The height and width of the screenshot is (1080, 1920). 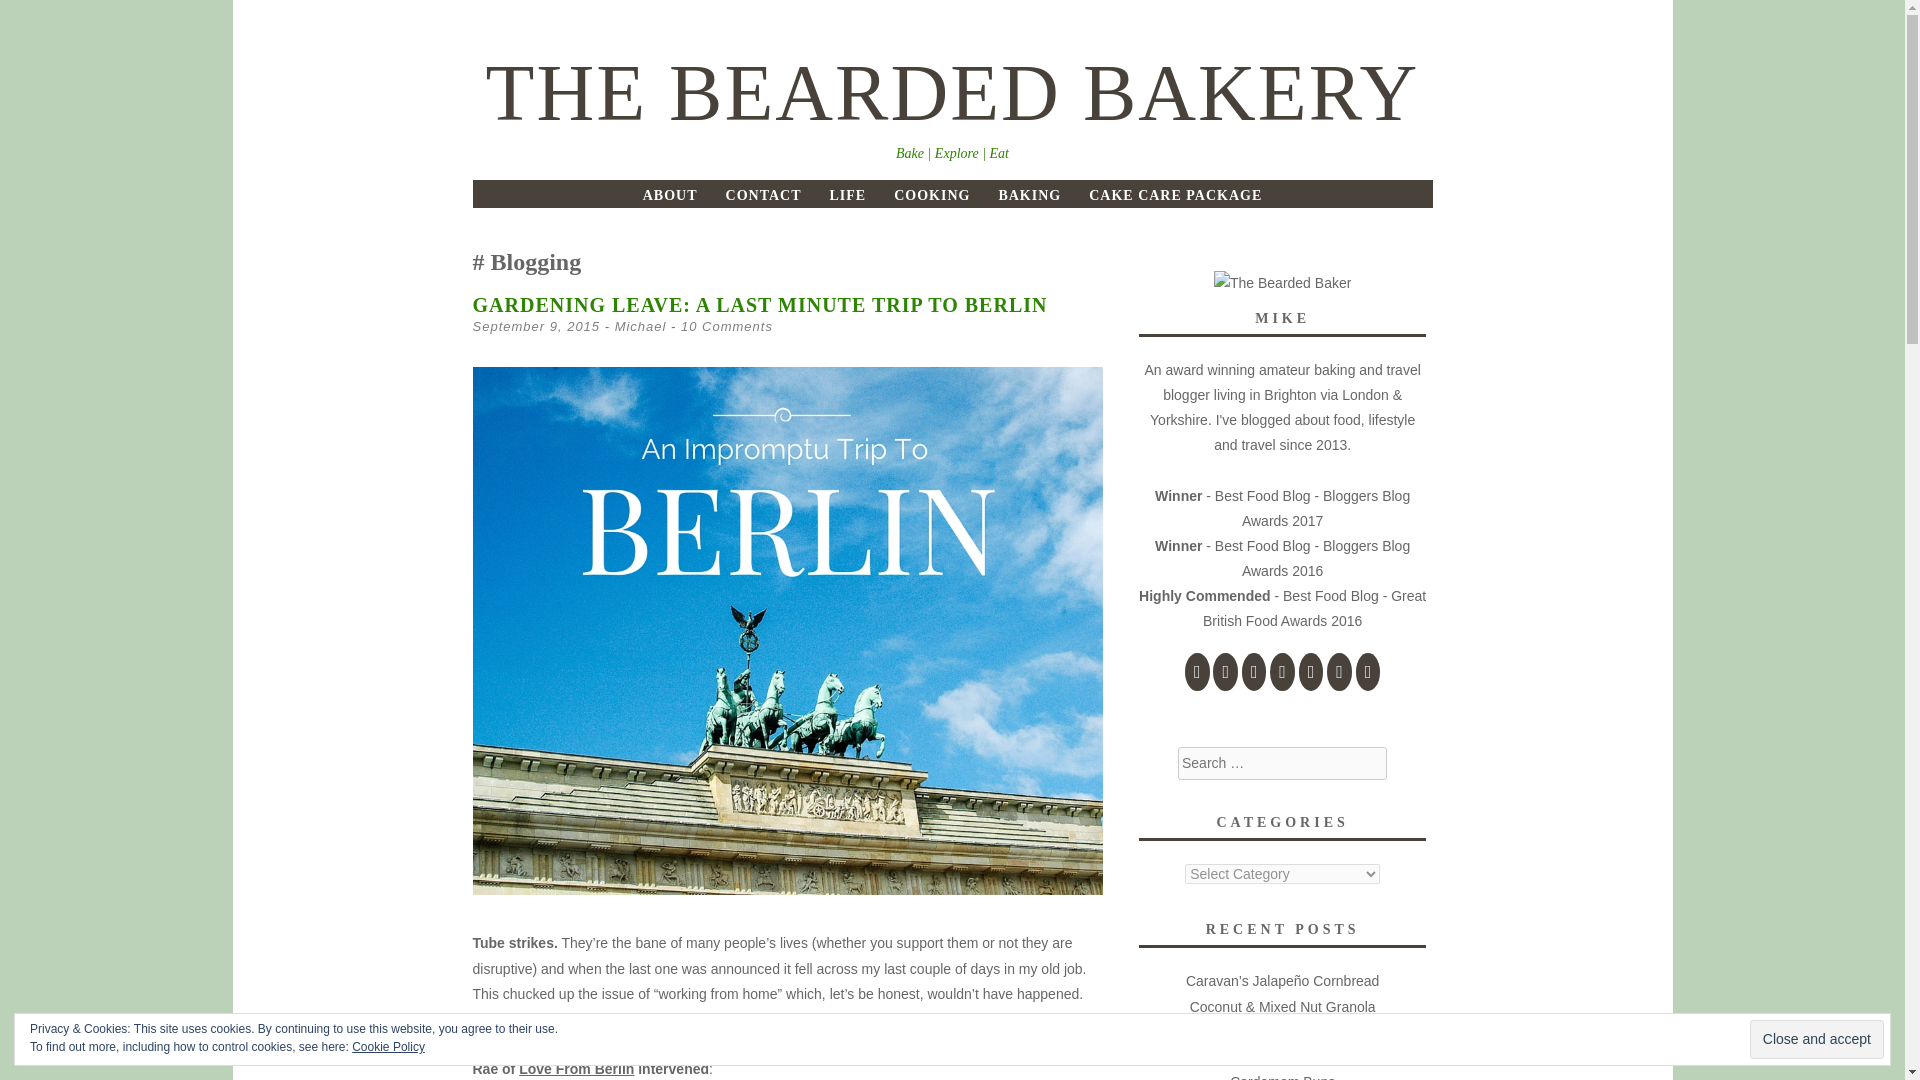 What do you see at coordinates (727, 326) in the screenshot?
I see `10 Comments` at bounding box center [727, 326].